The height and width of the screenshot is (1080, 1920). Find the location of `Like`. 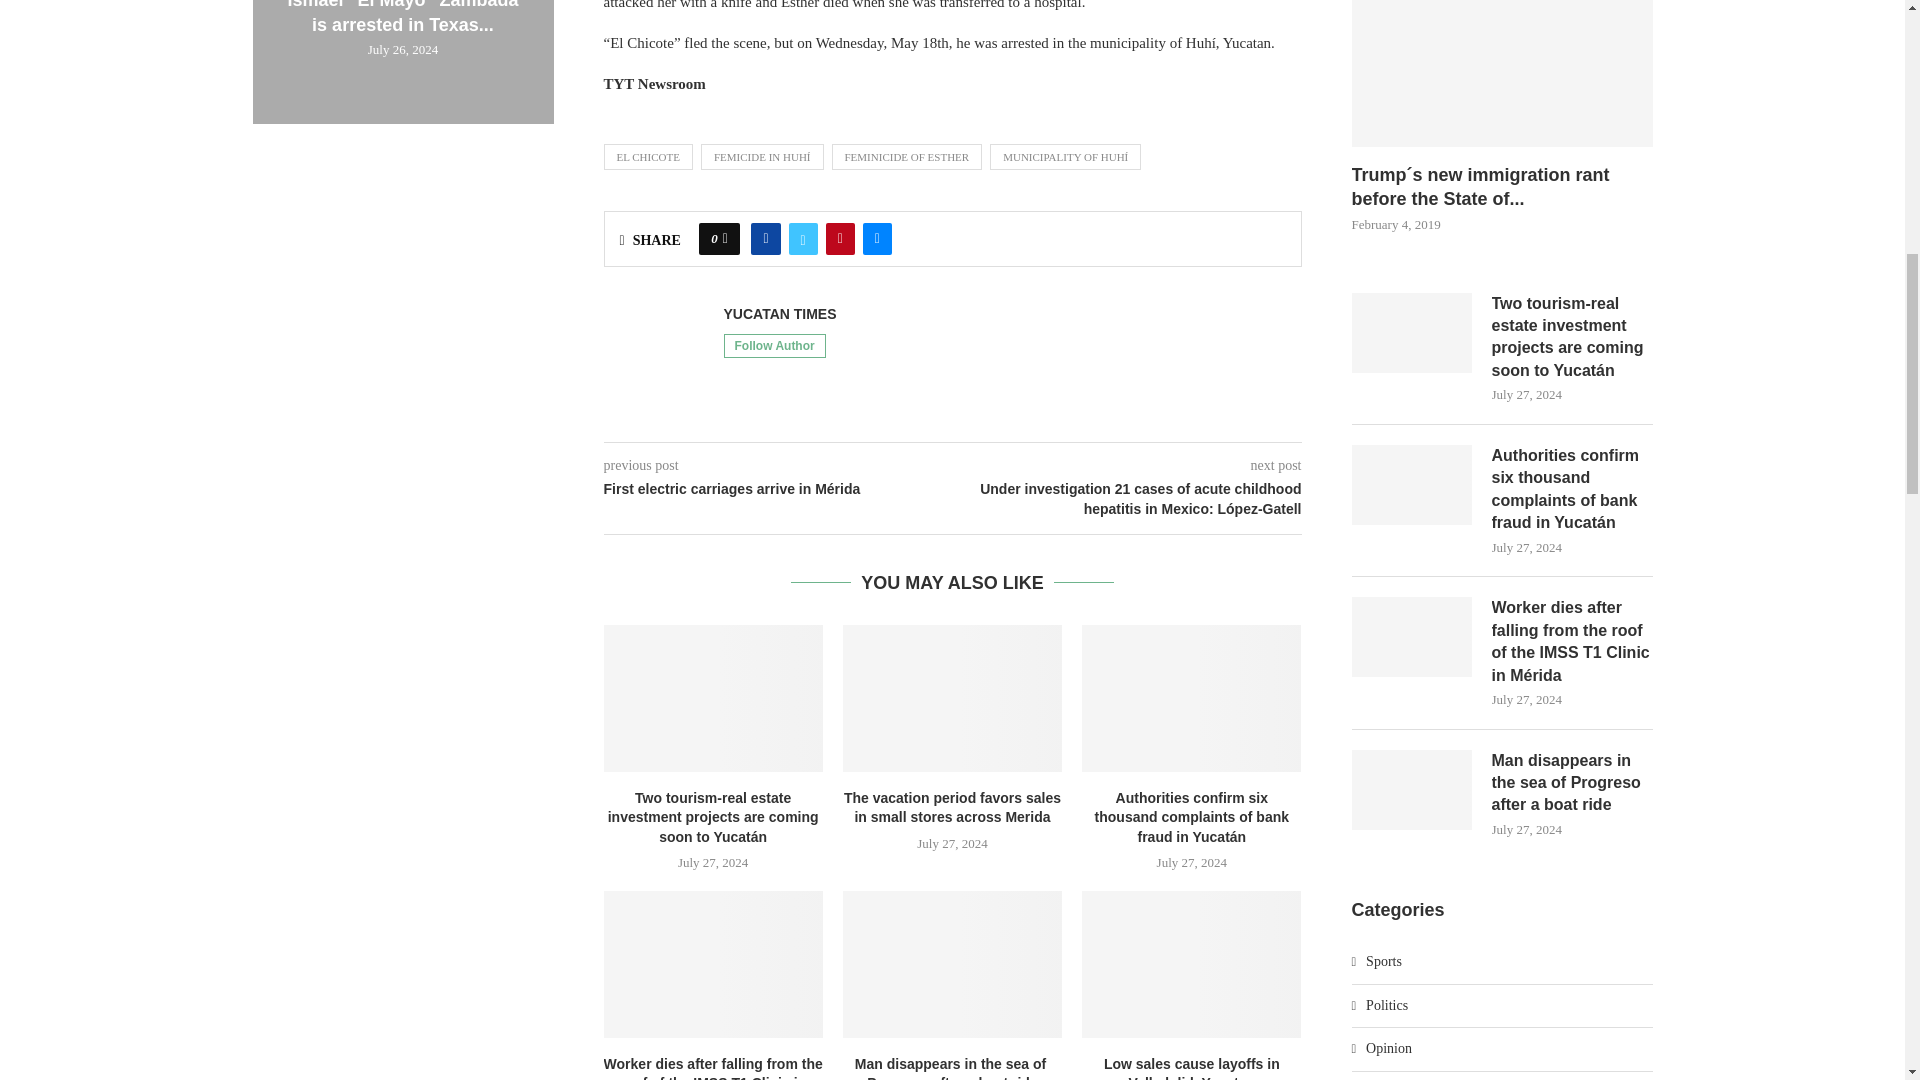

Like is located at coordinates (725, 238).